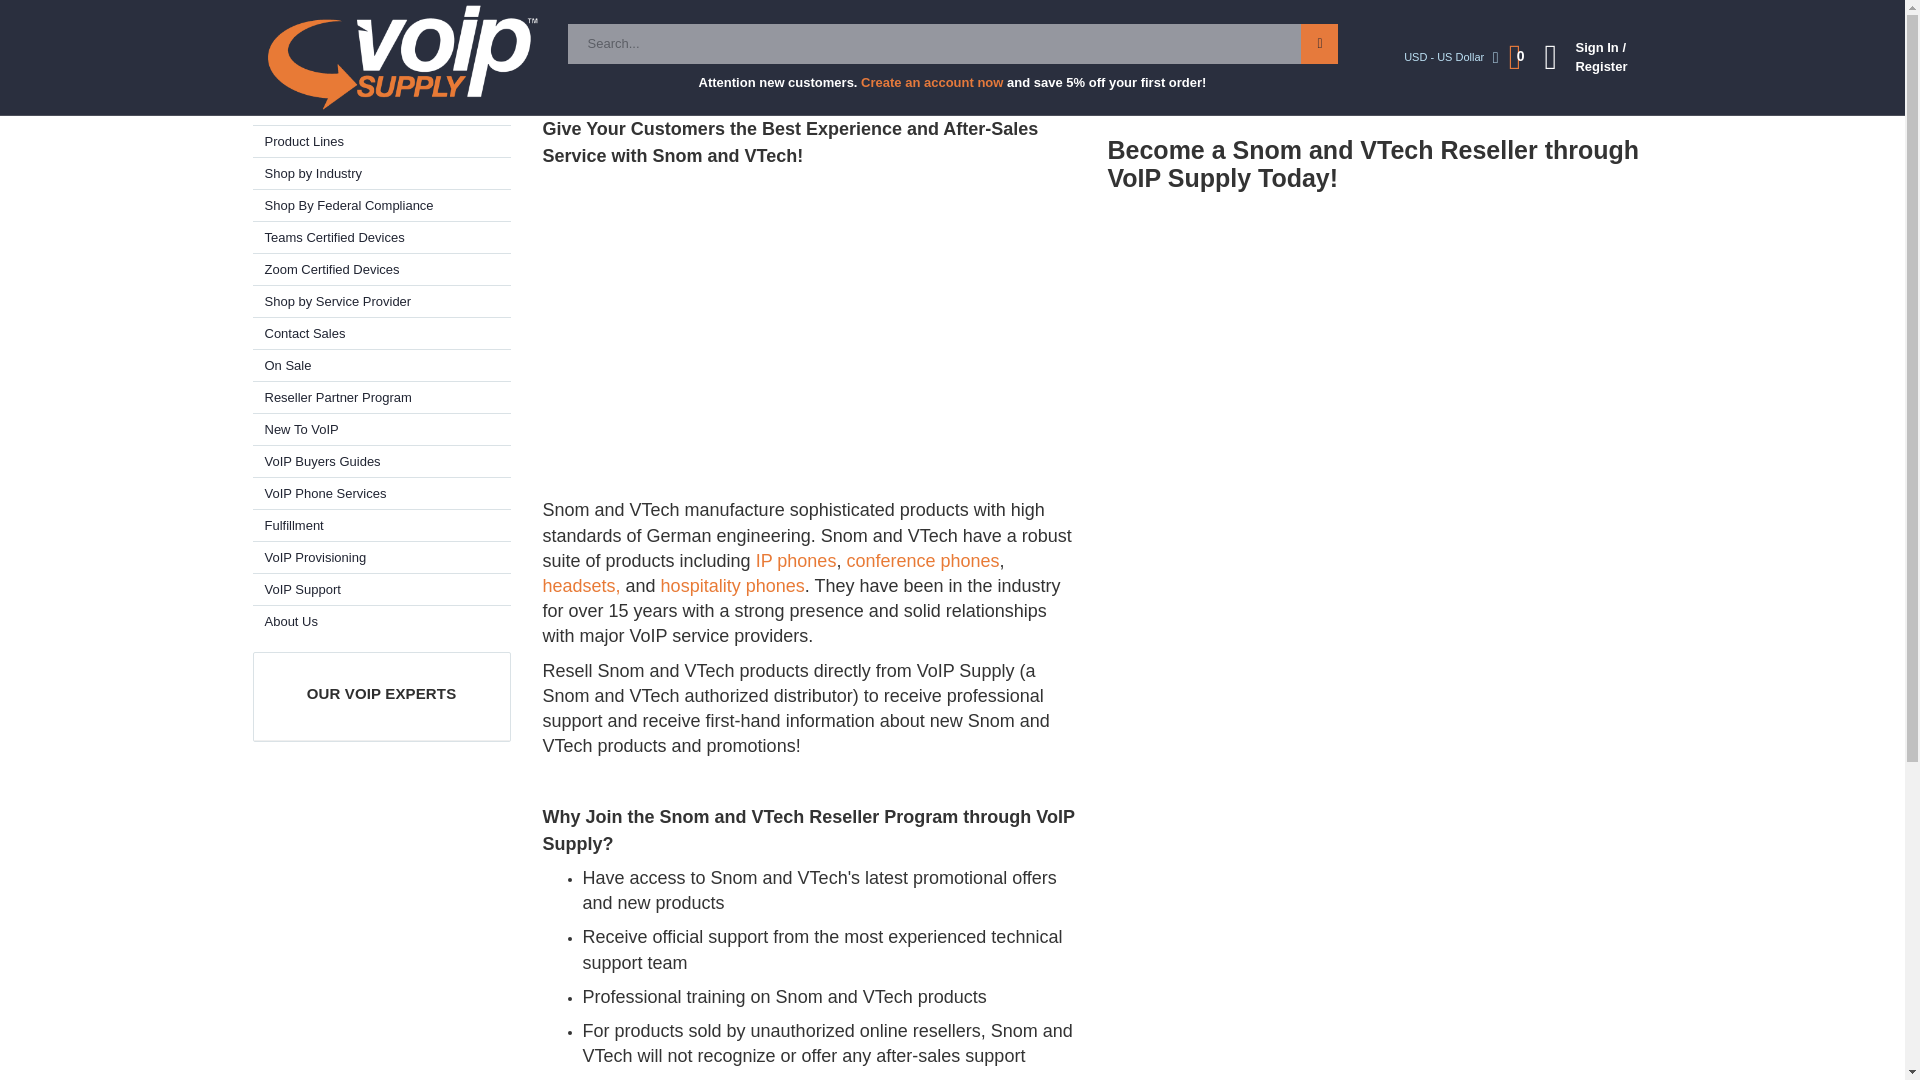 This screenshot has width=1920, height=1080. What do you see at coordinates (1370, 20) in the screenshot?
I see `1-800-398-8647` at bounding box center [1370, 20].